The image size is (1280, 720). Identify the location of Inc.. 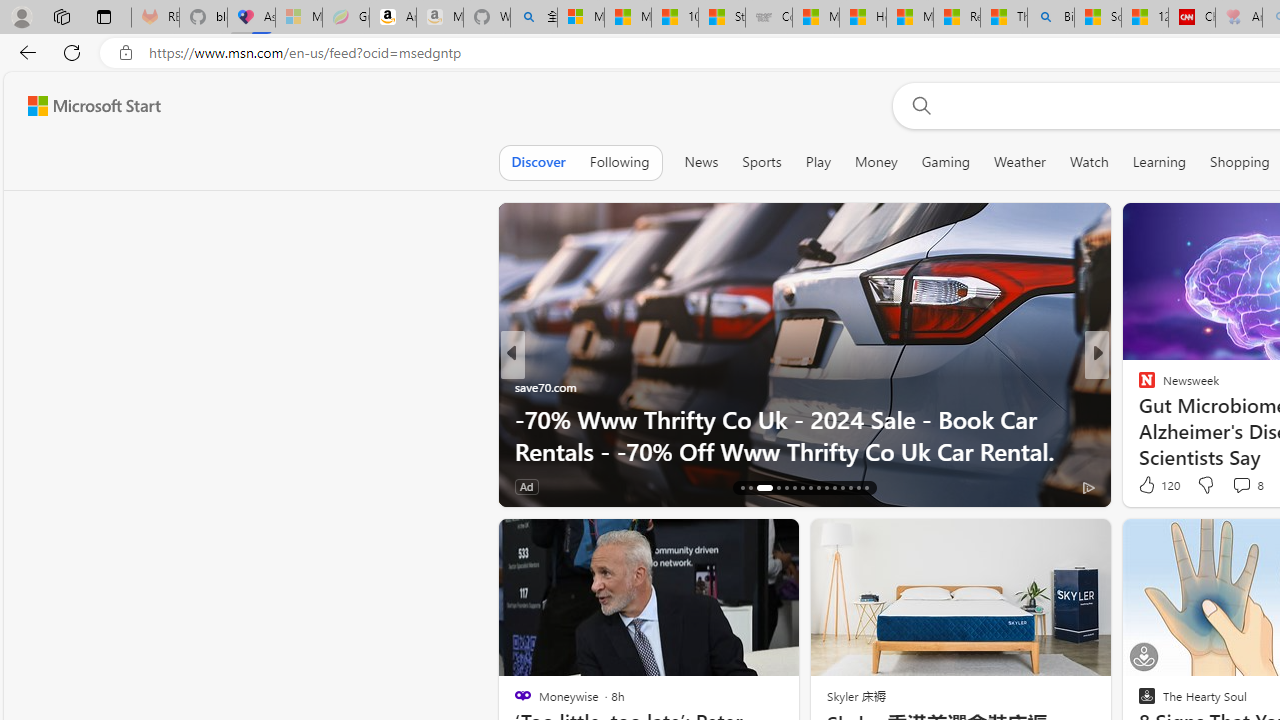
(1138, 386).